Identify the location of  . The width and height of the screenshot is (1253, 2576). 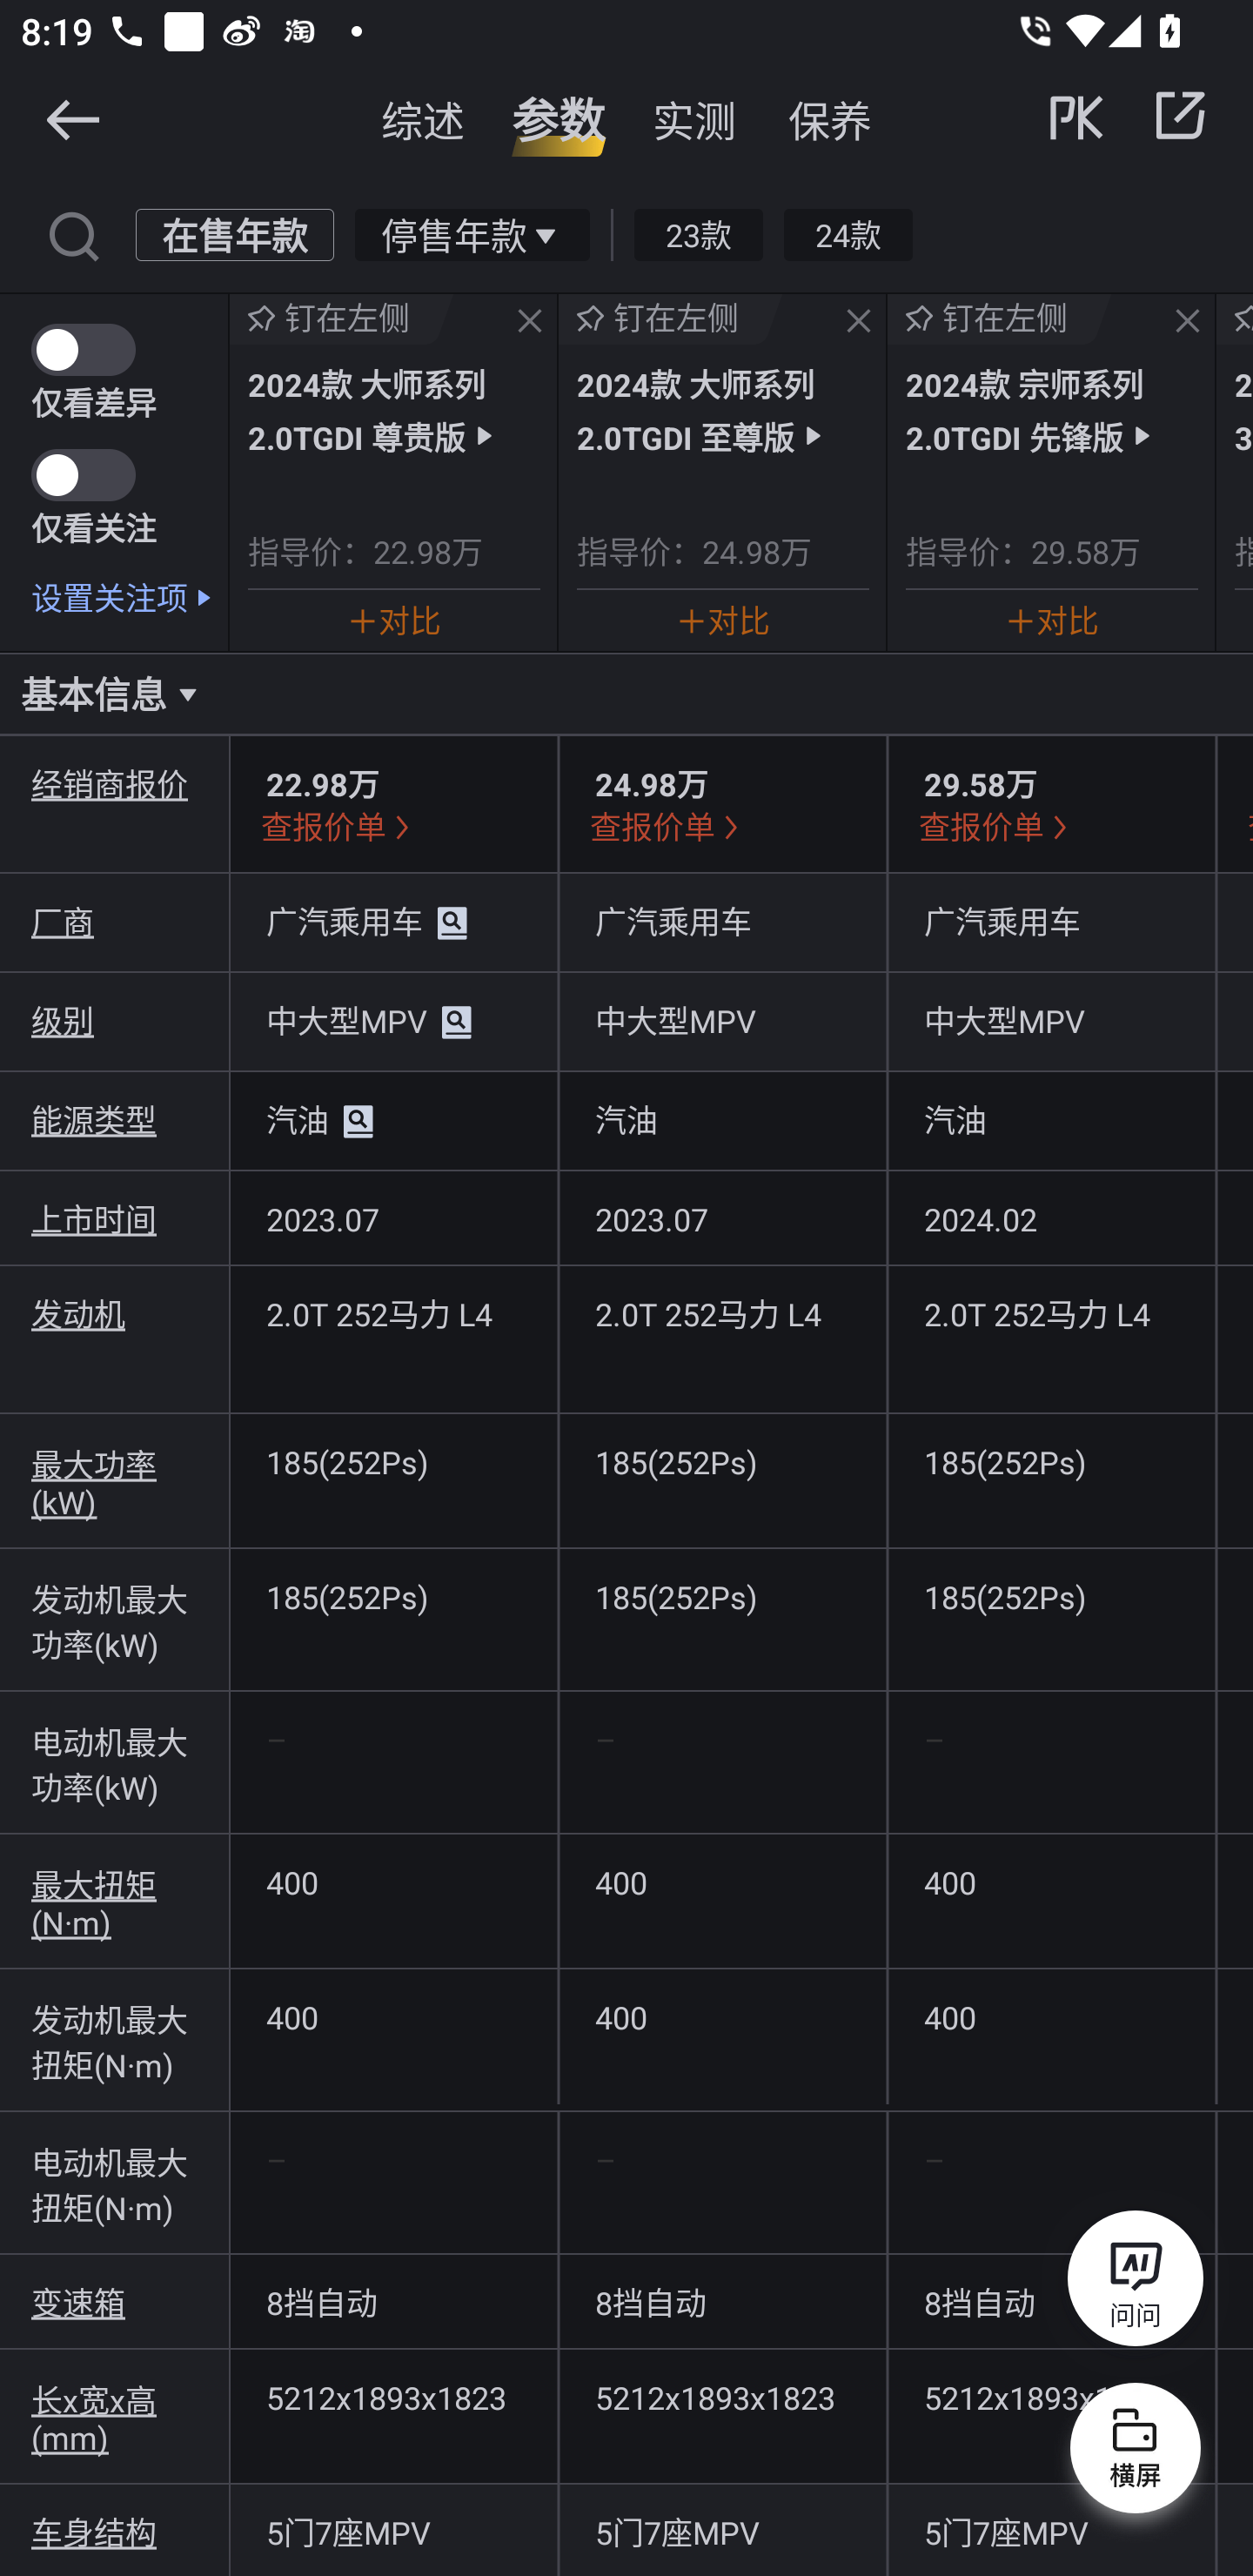
(1129, 116).